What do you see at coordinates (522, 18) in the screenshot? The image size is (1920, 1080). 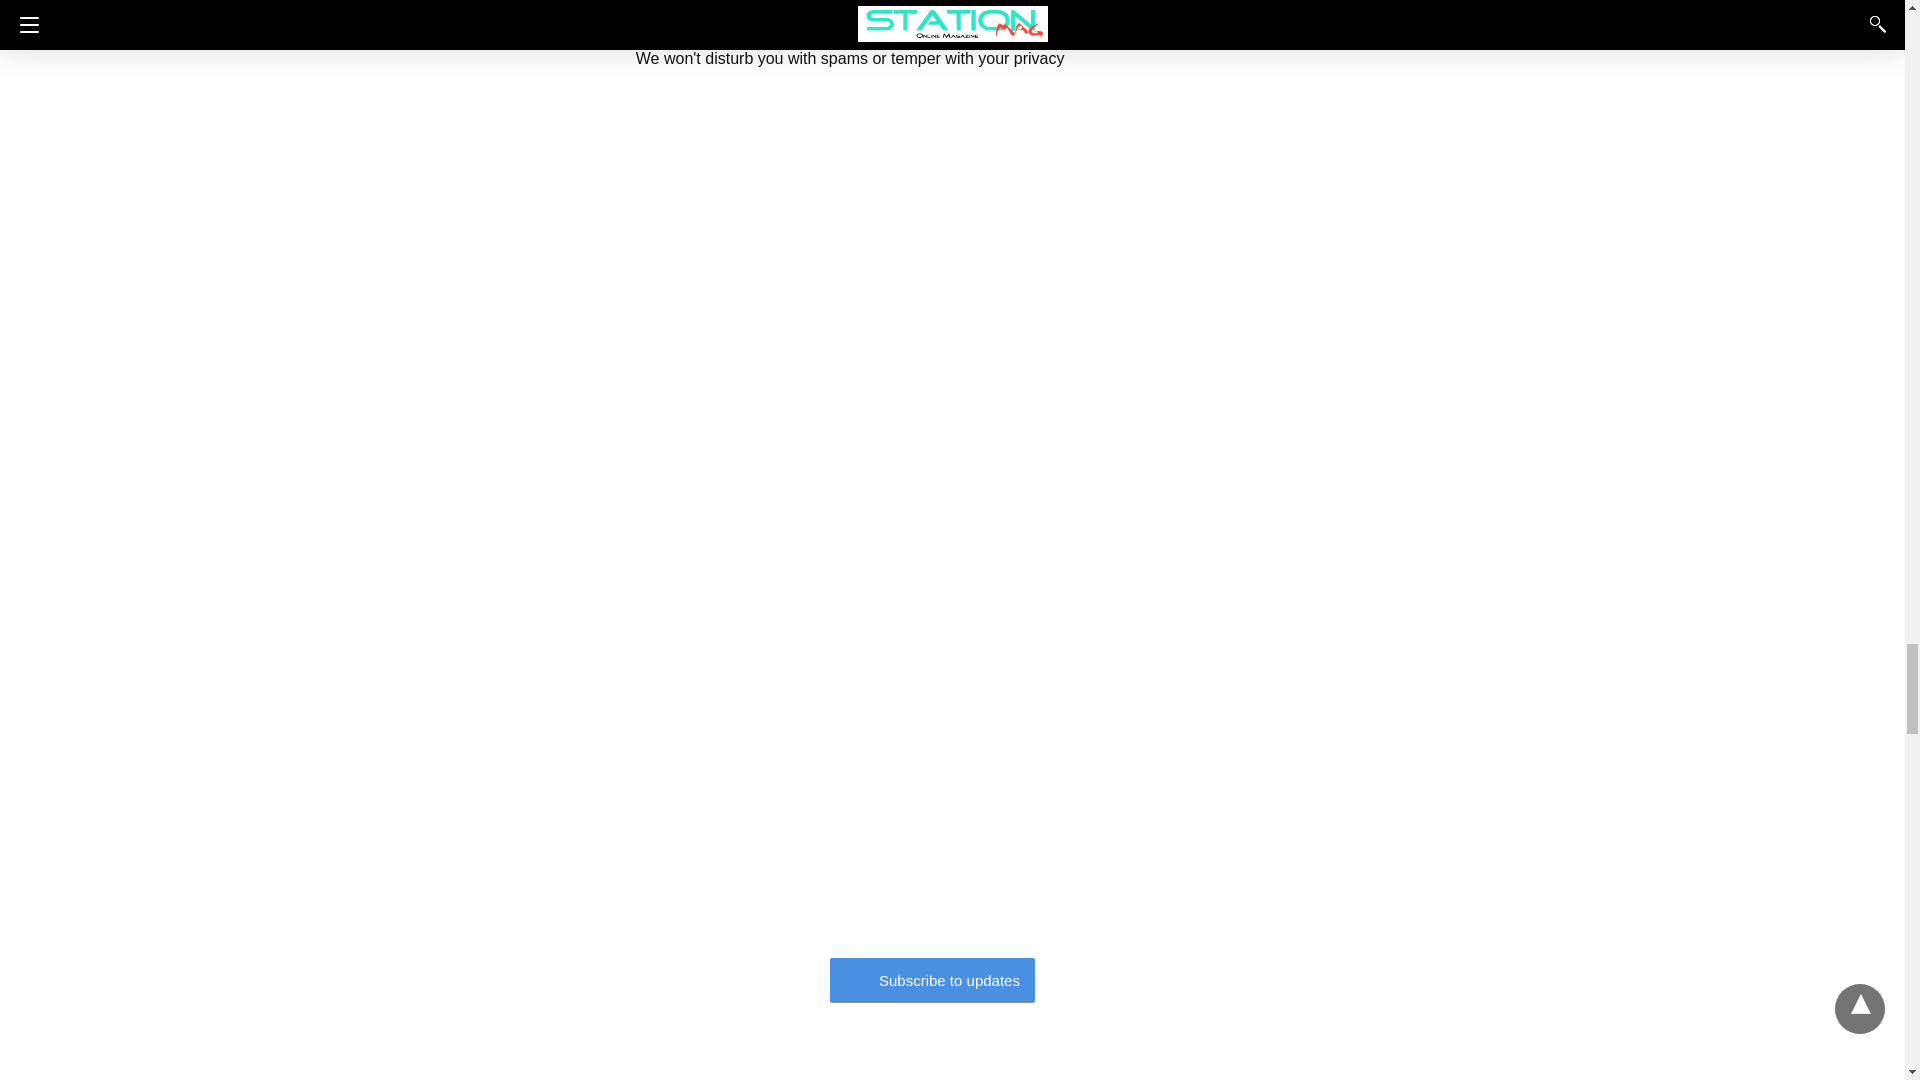 I see `Get a Copy Now ` at bounding box center [522, 18].